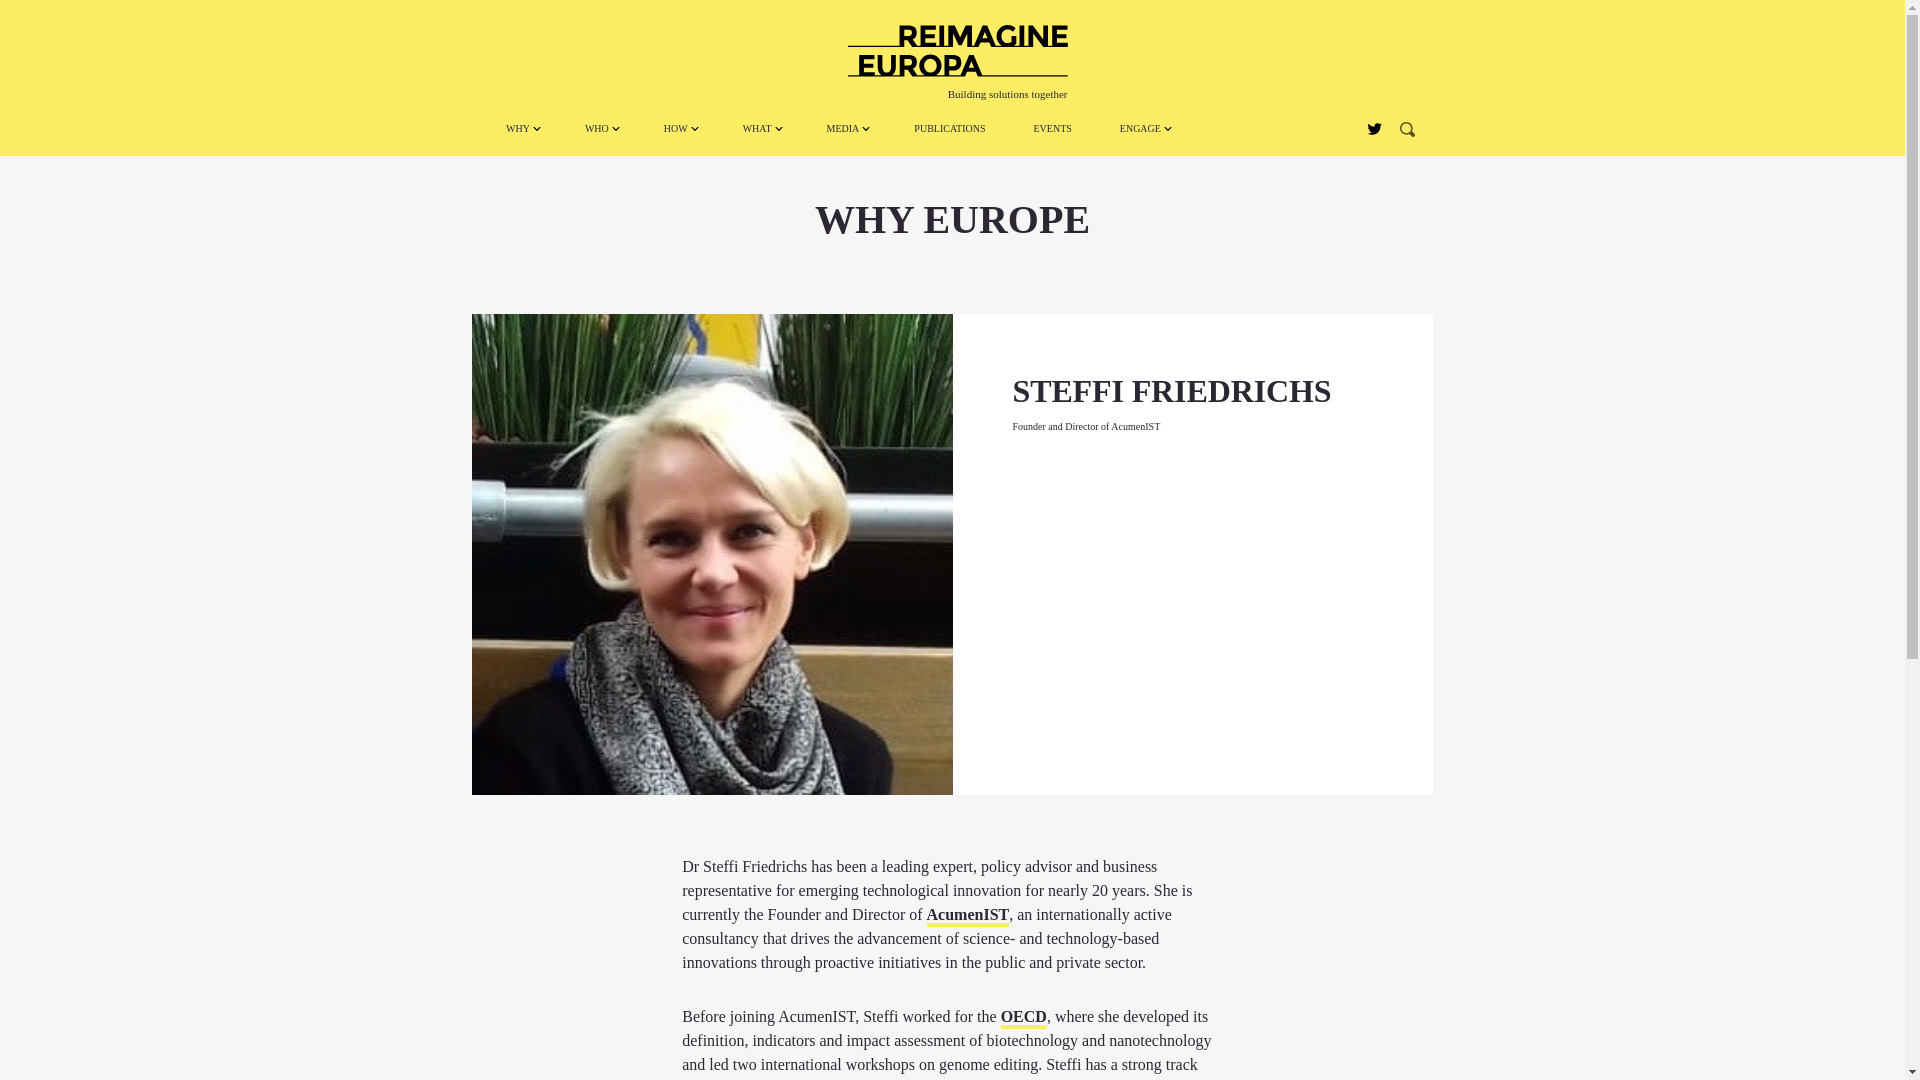 The image size is (1920, 1080). What do you see at coordinates (520, 128) in the screenshot?
I see `WHY` at bounding box center [520, 128].